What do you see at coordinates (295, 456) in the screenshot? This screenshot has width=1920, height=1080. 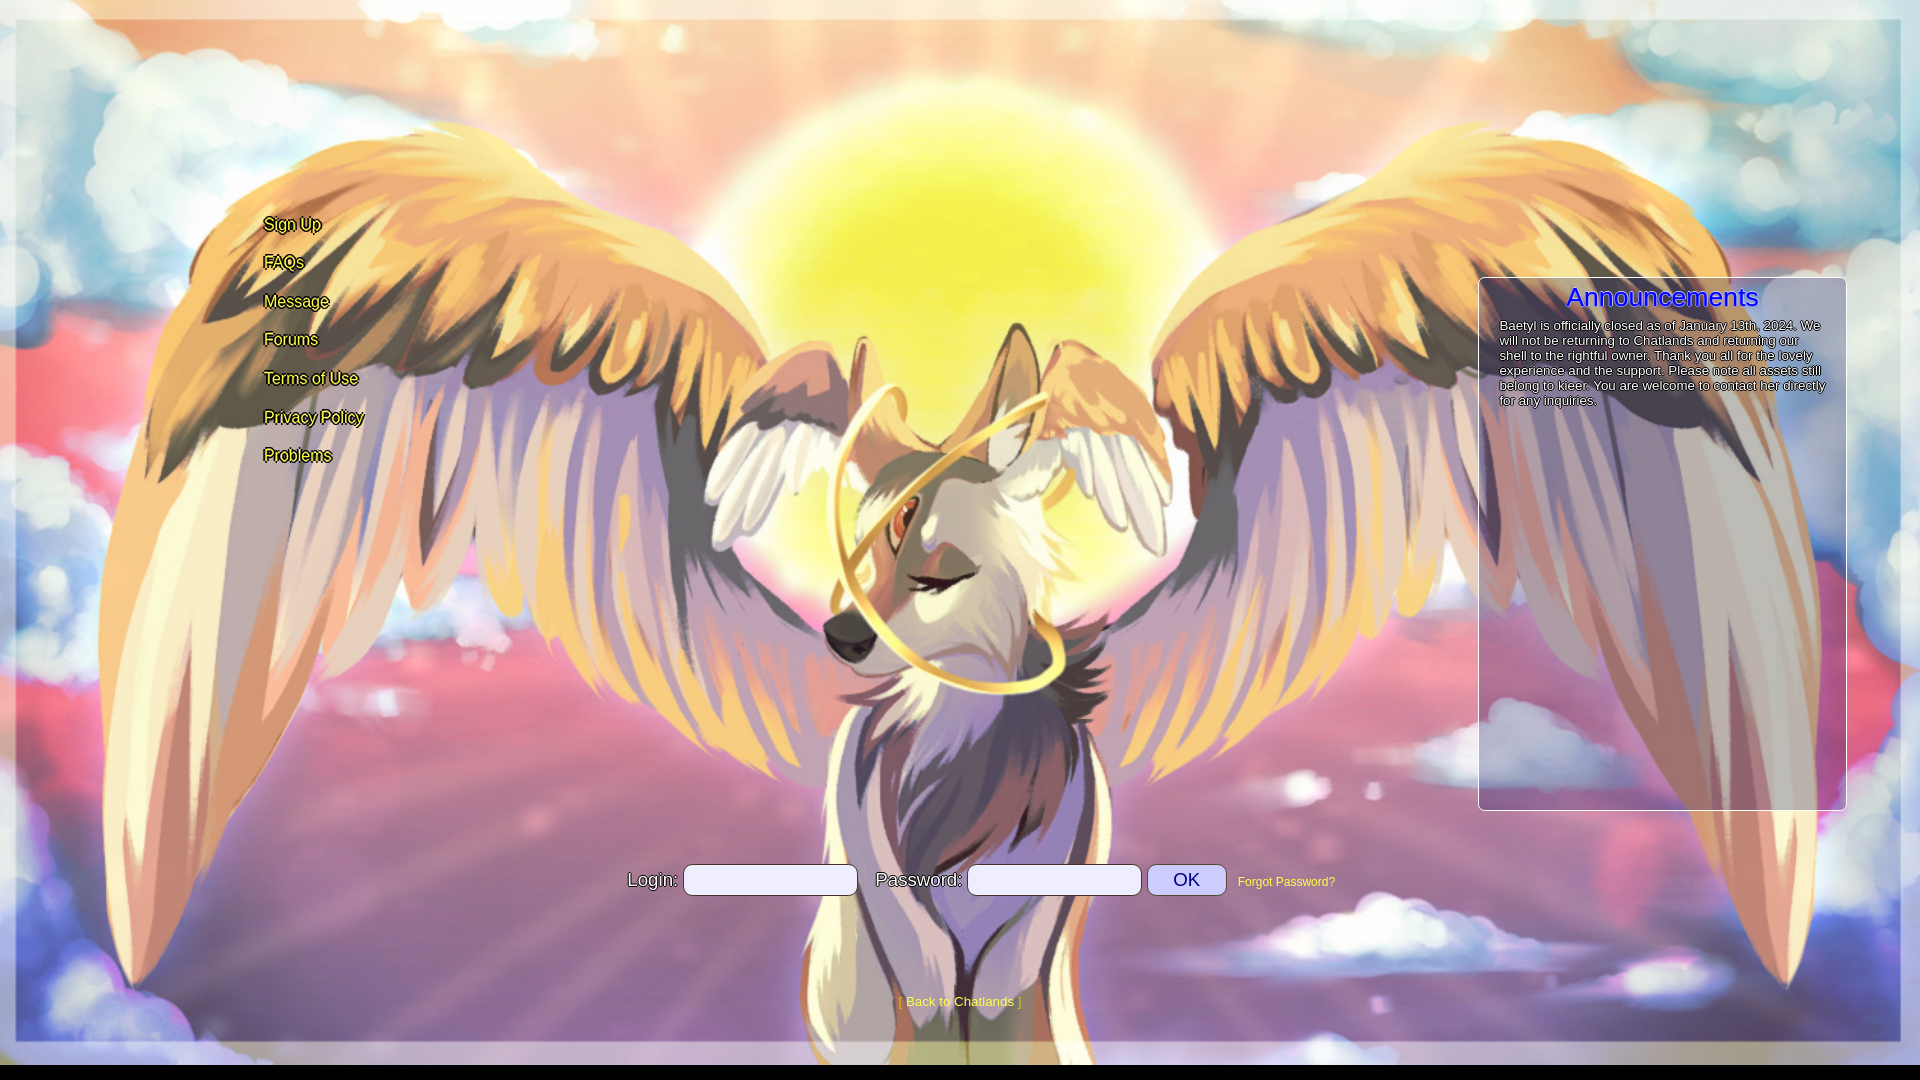 I see `Problems` at bounding box center [295, 456].